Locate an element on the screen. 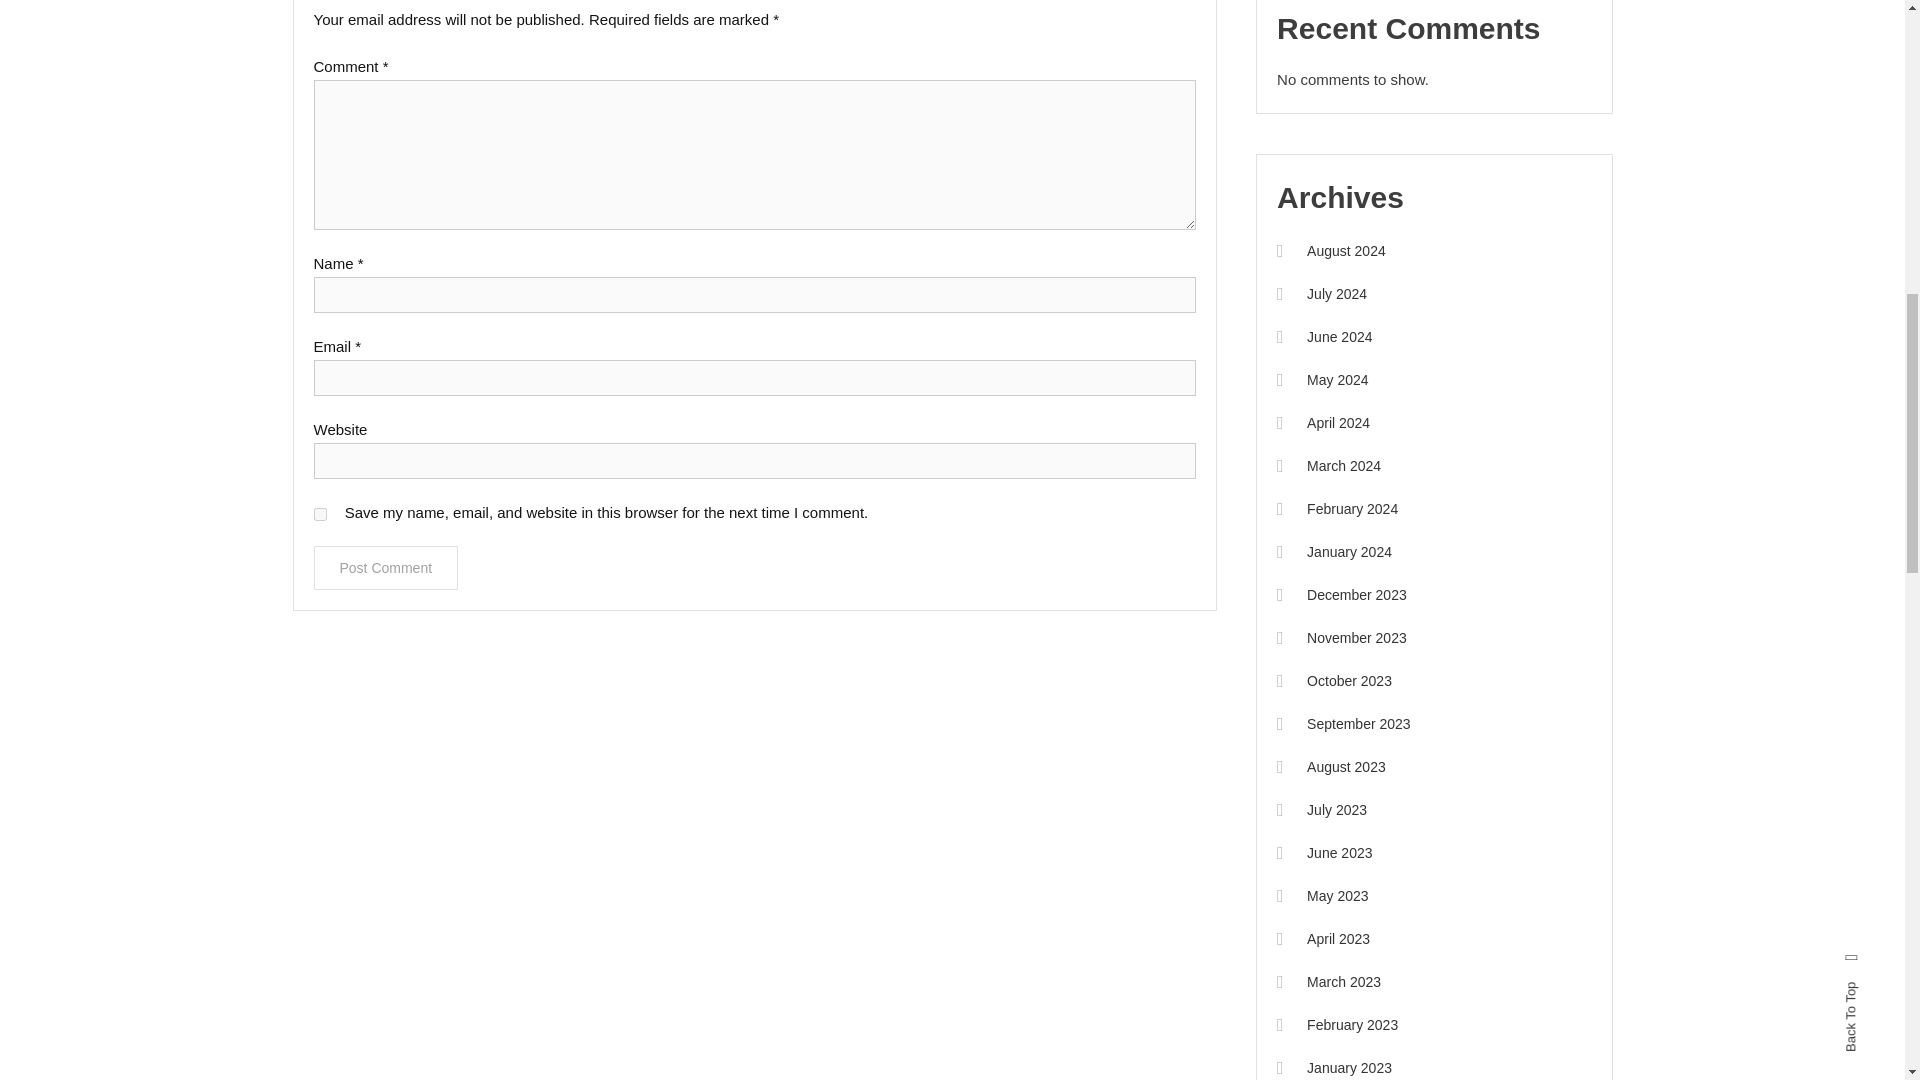  Post Comment is located at coordinates (386, 568).